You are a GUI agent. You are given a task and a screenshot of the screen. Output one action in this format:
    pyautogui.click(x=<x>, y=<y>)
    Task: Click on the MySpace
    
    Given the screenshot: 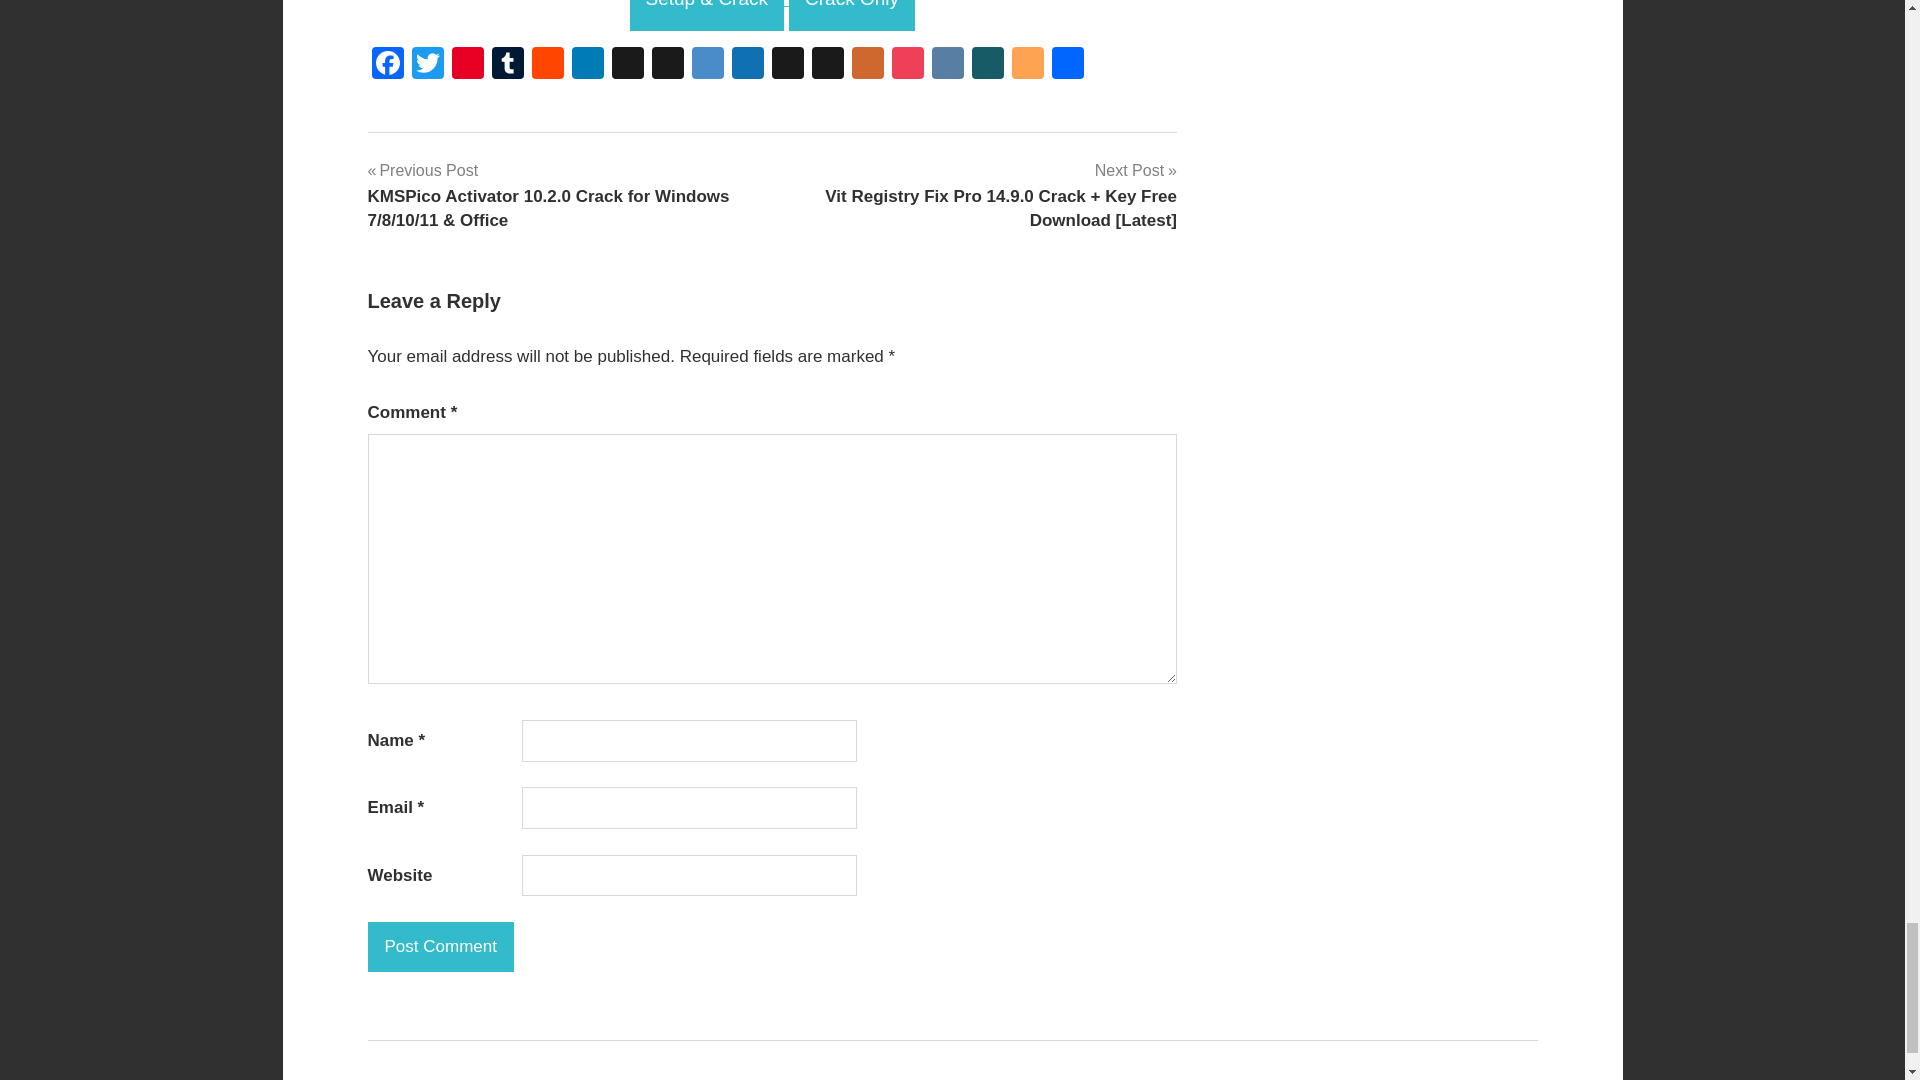 What is the action you would take?
    pyautogui.click(x=828, y=66)
    